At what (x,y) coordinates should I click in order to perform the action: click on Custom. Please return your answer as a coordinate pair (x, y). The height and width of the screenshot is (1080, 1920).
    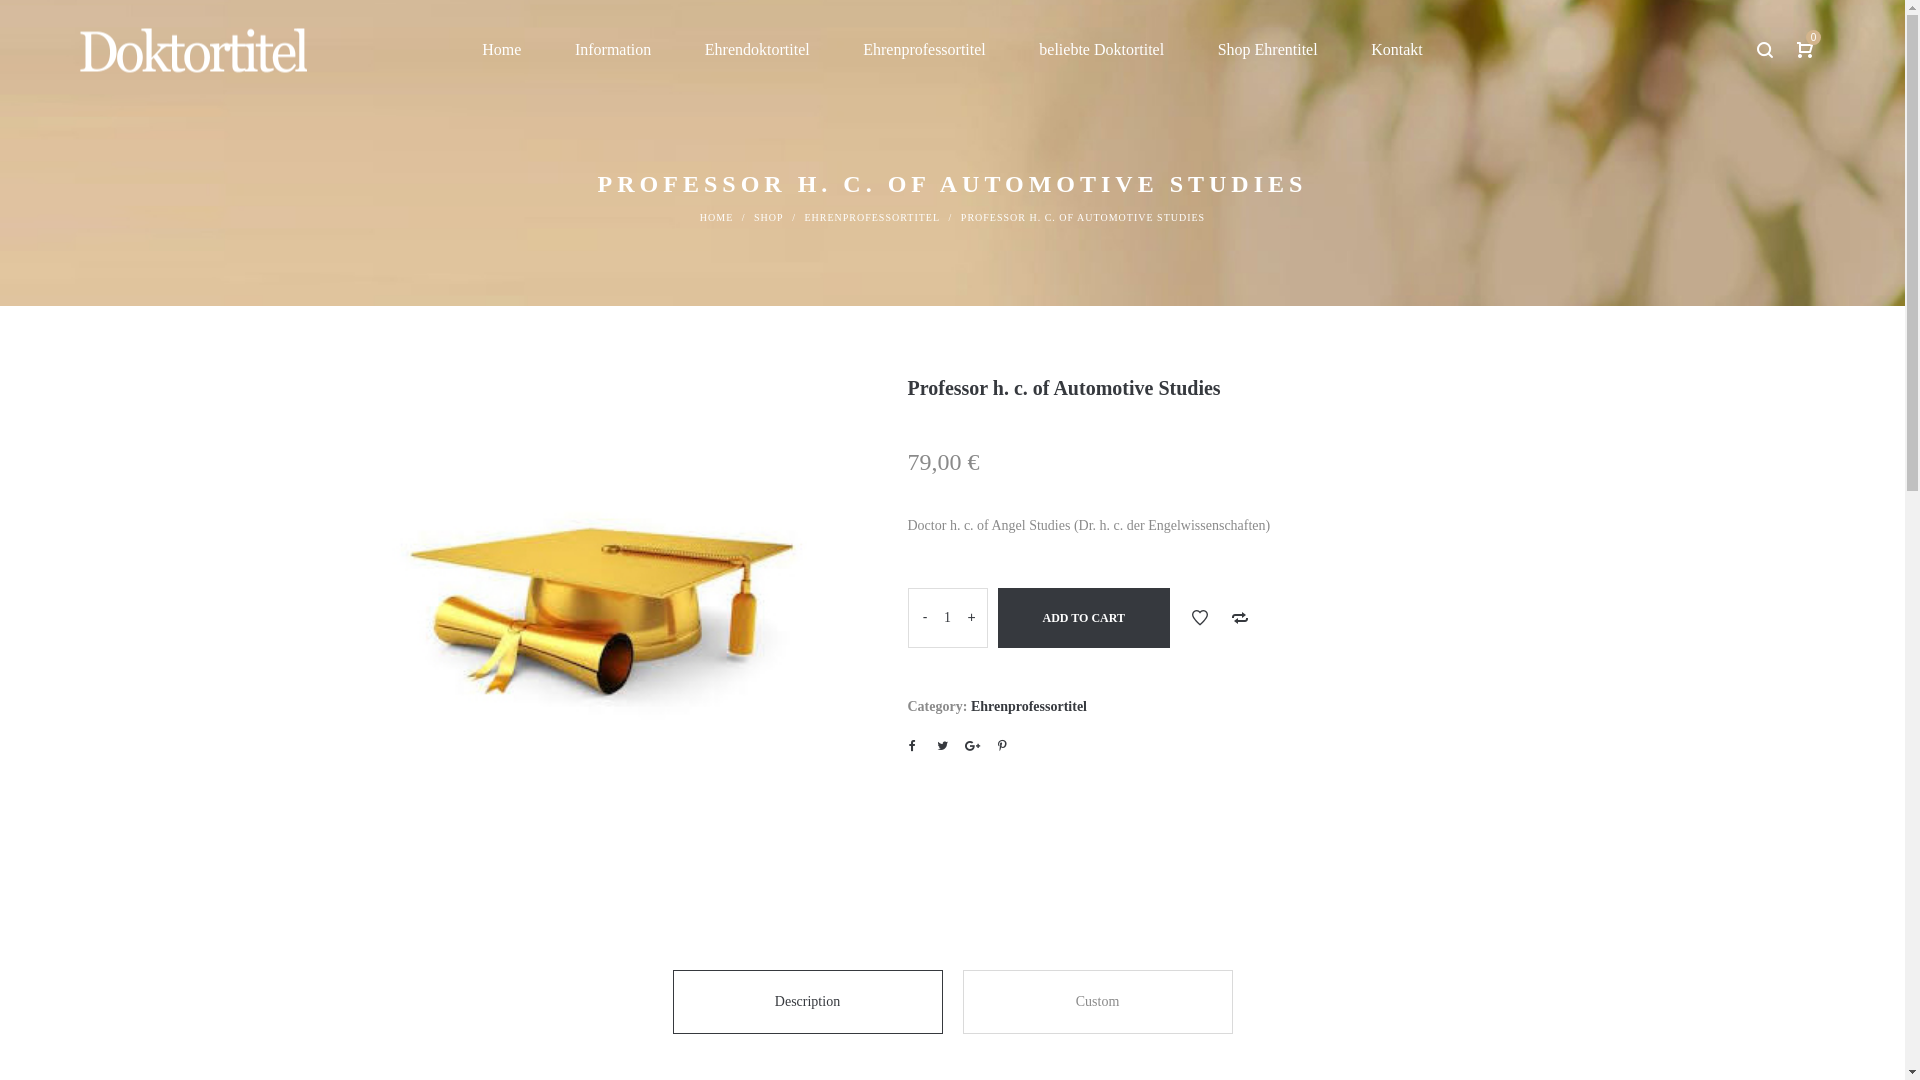
    Looking at the image, I should click on (1097, 1002).